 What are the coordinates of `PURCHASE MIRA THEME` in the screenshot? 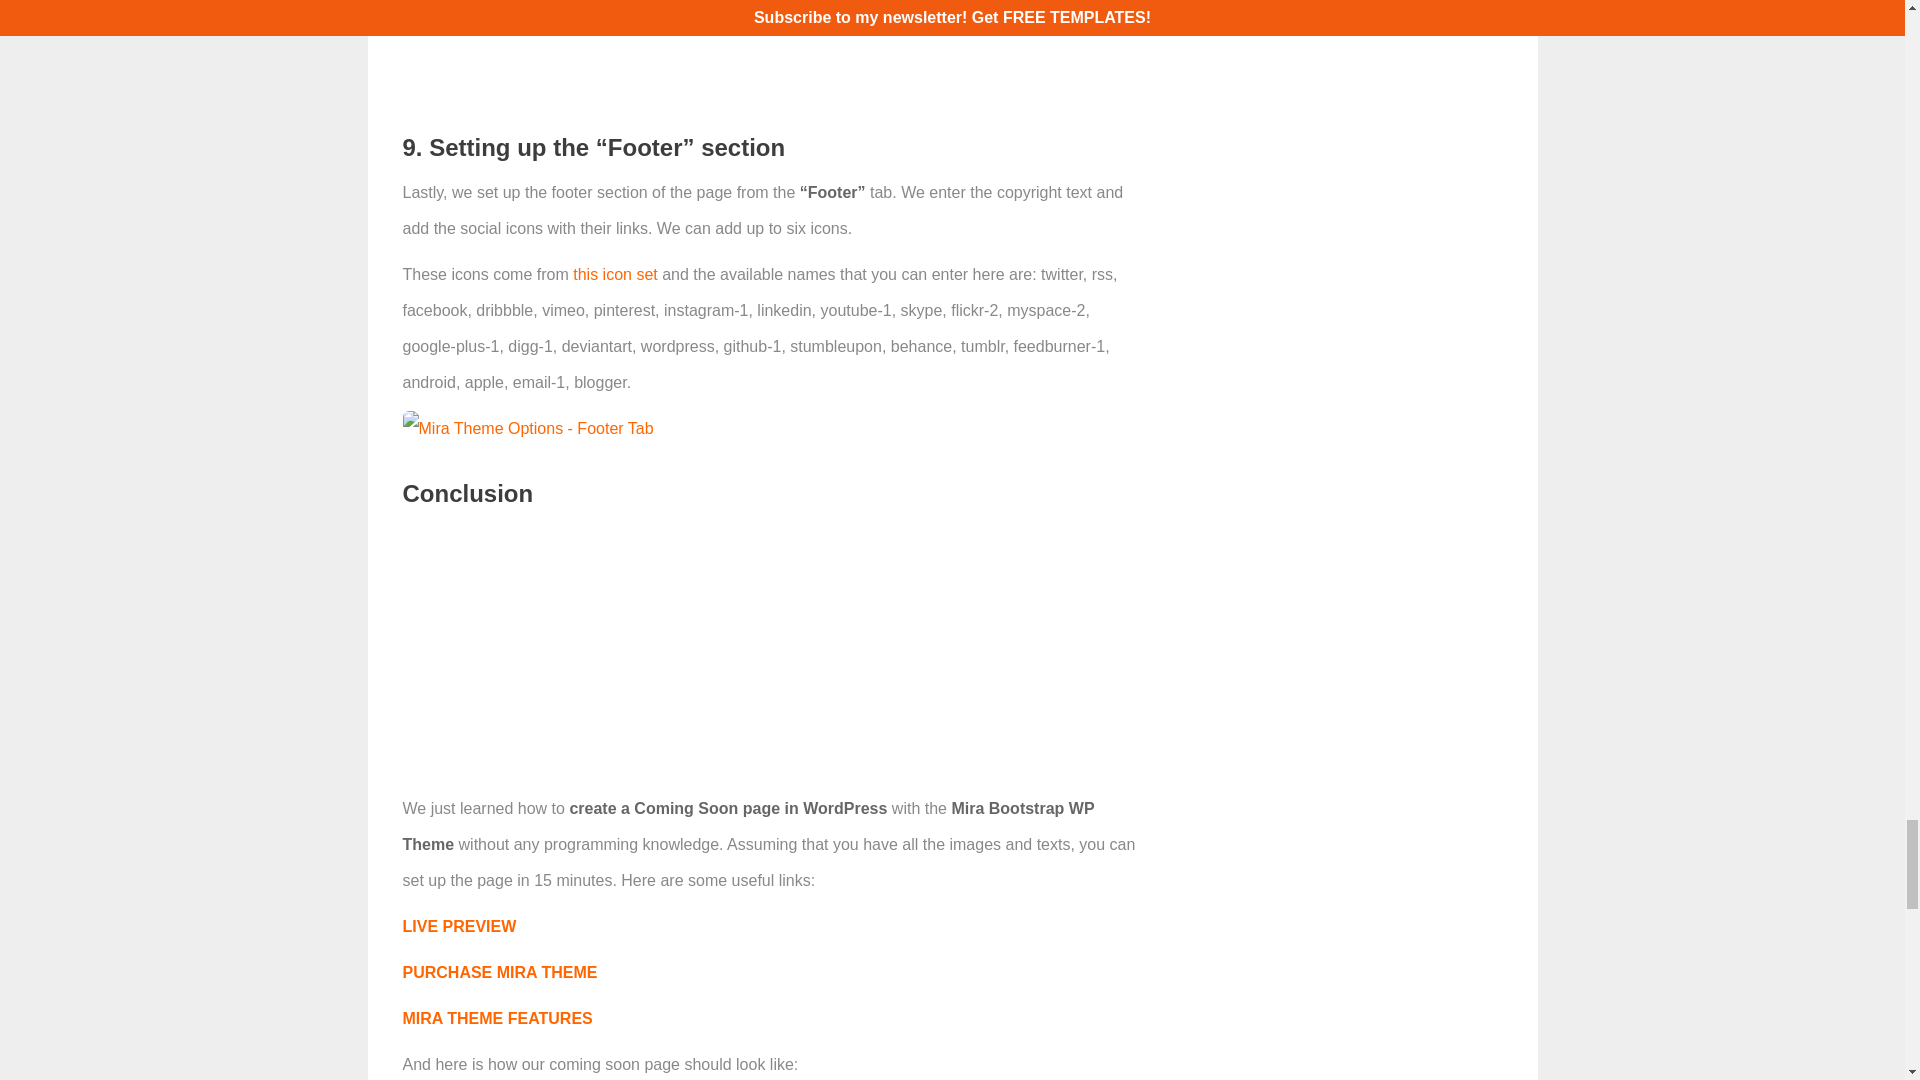 It's located at (499, 972).